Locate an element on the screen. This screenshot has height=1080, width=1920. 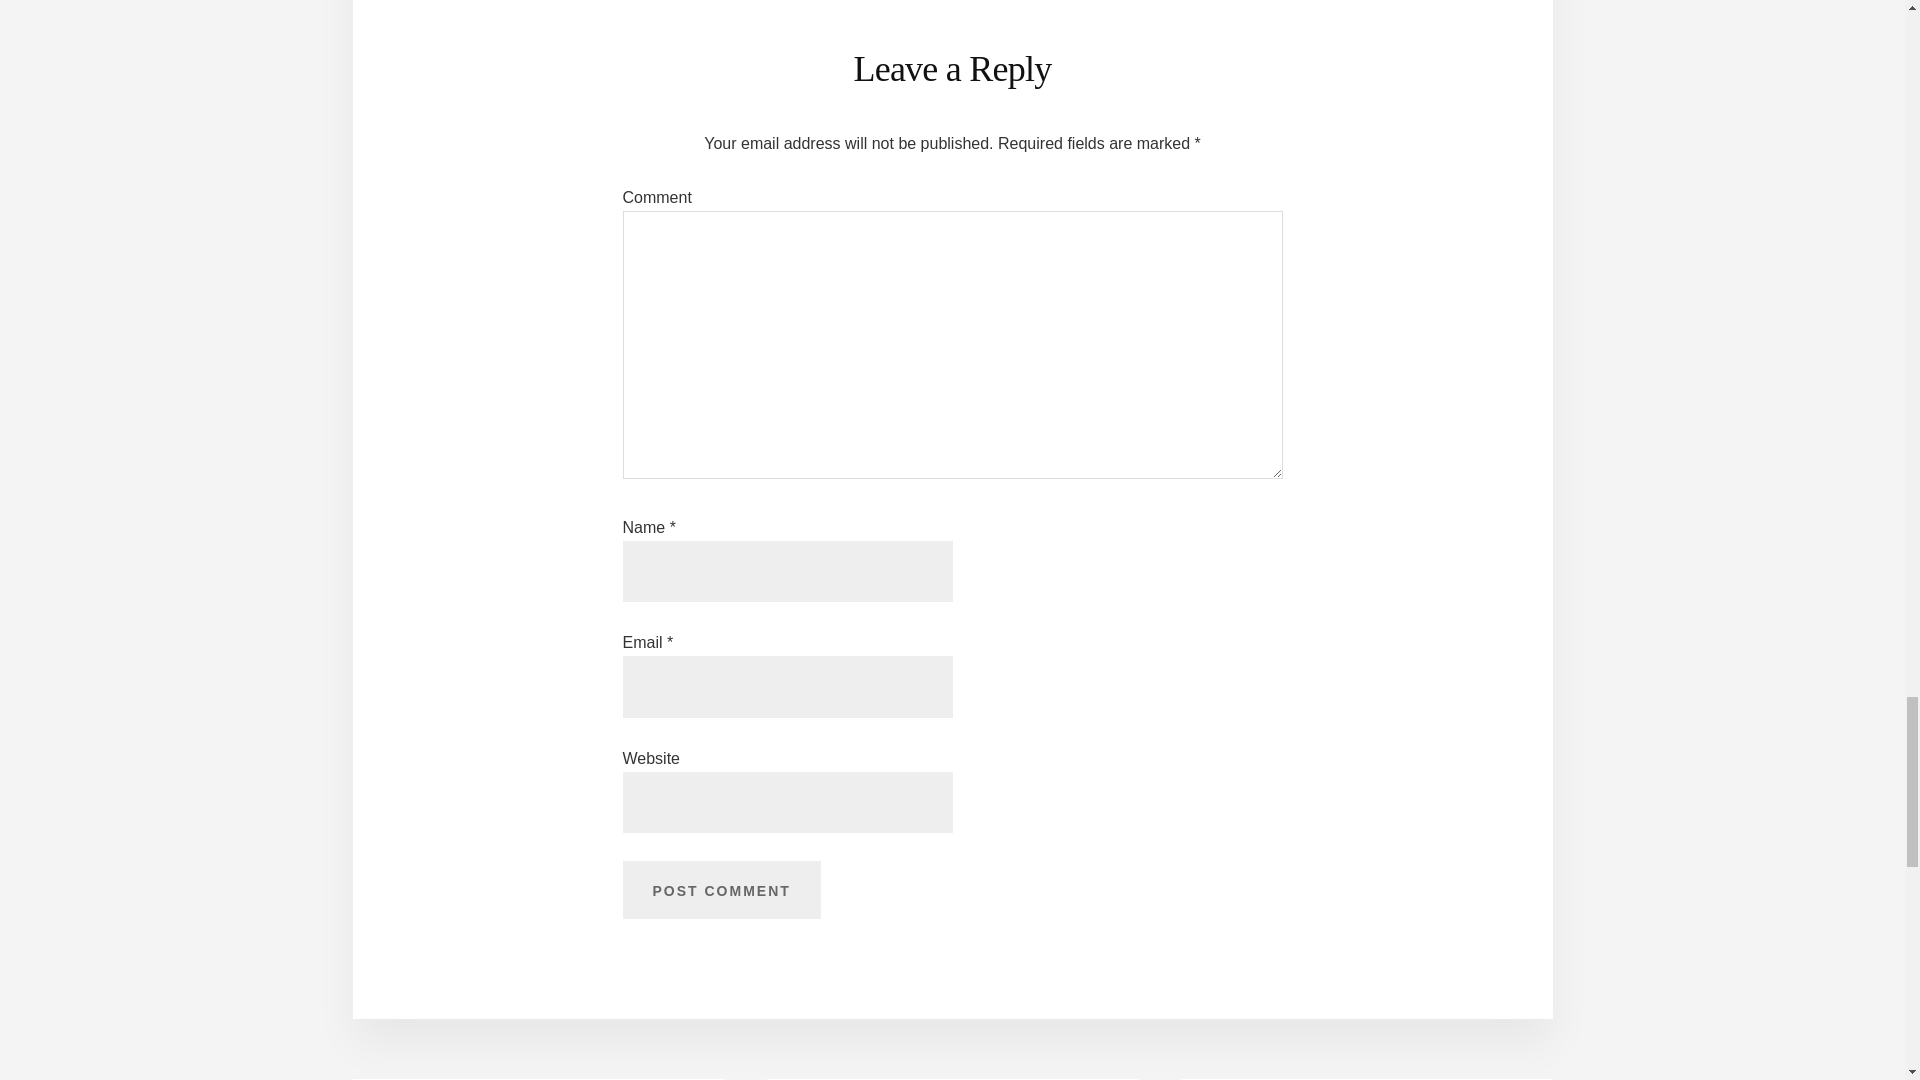
Post Comment is located at coordinates (720, 890).